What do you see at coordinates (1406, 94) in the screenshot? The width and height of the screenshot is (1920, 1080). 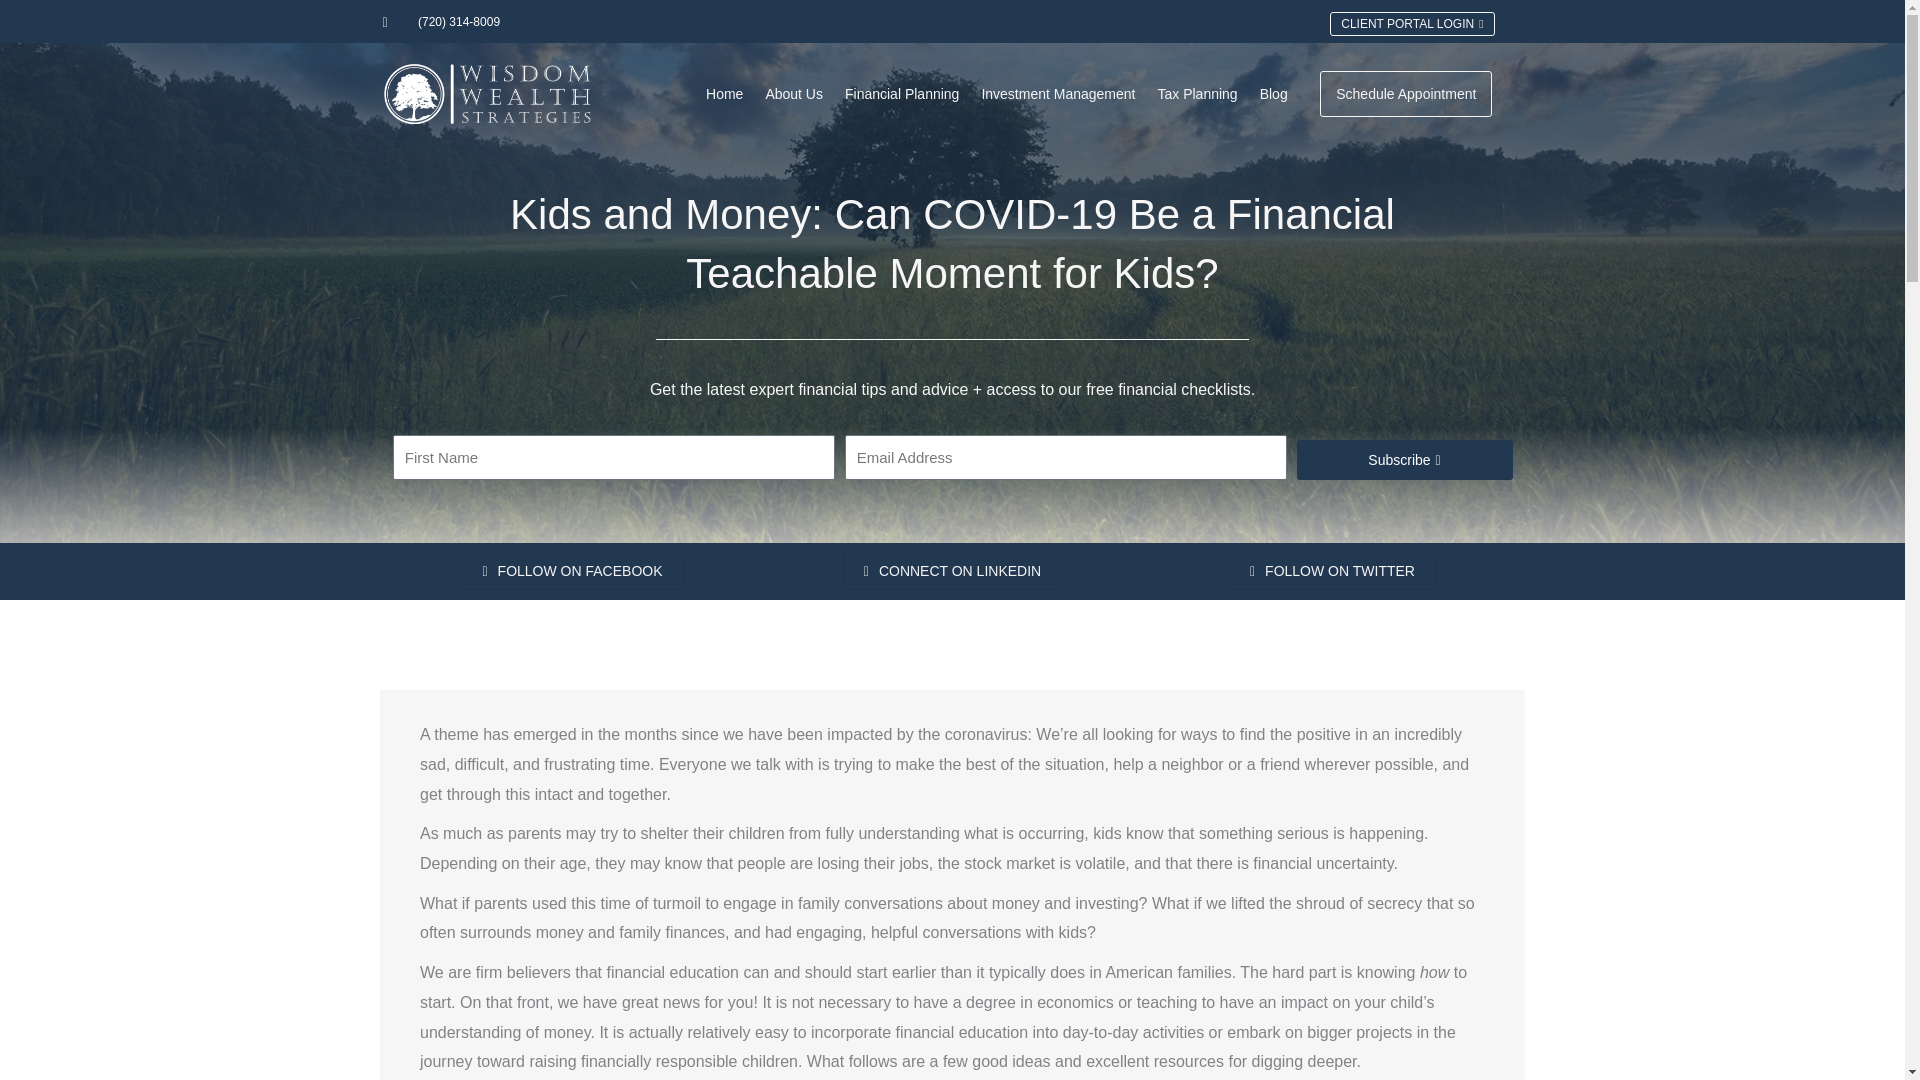 I see `Schedule Appointment` at bounding box center [1406, 94].